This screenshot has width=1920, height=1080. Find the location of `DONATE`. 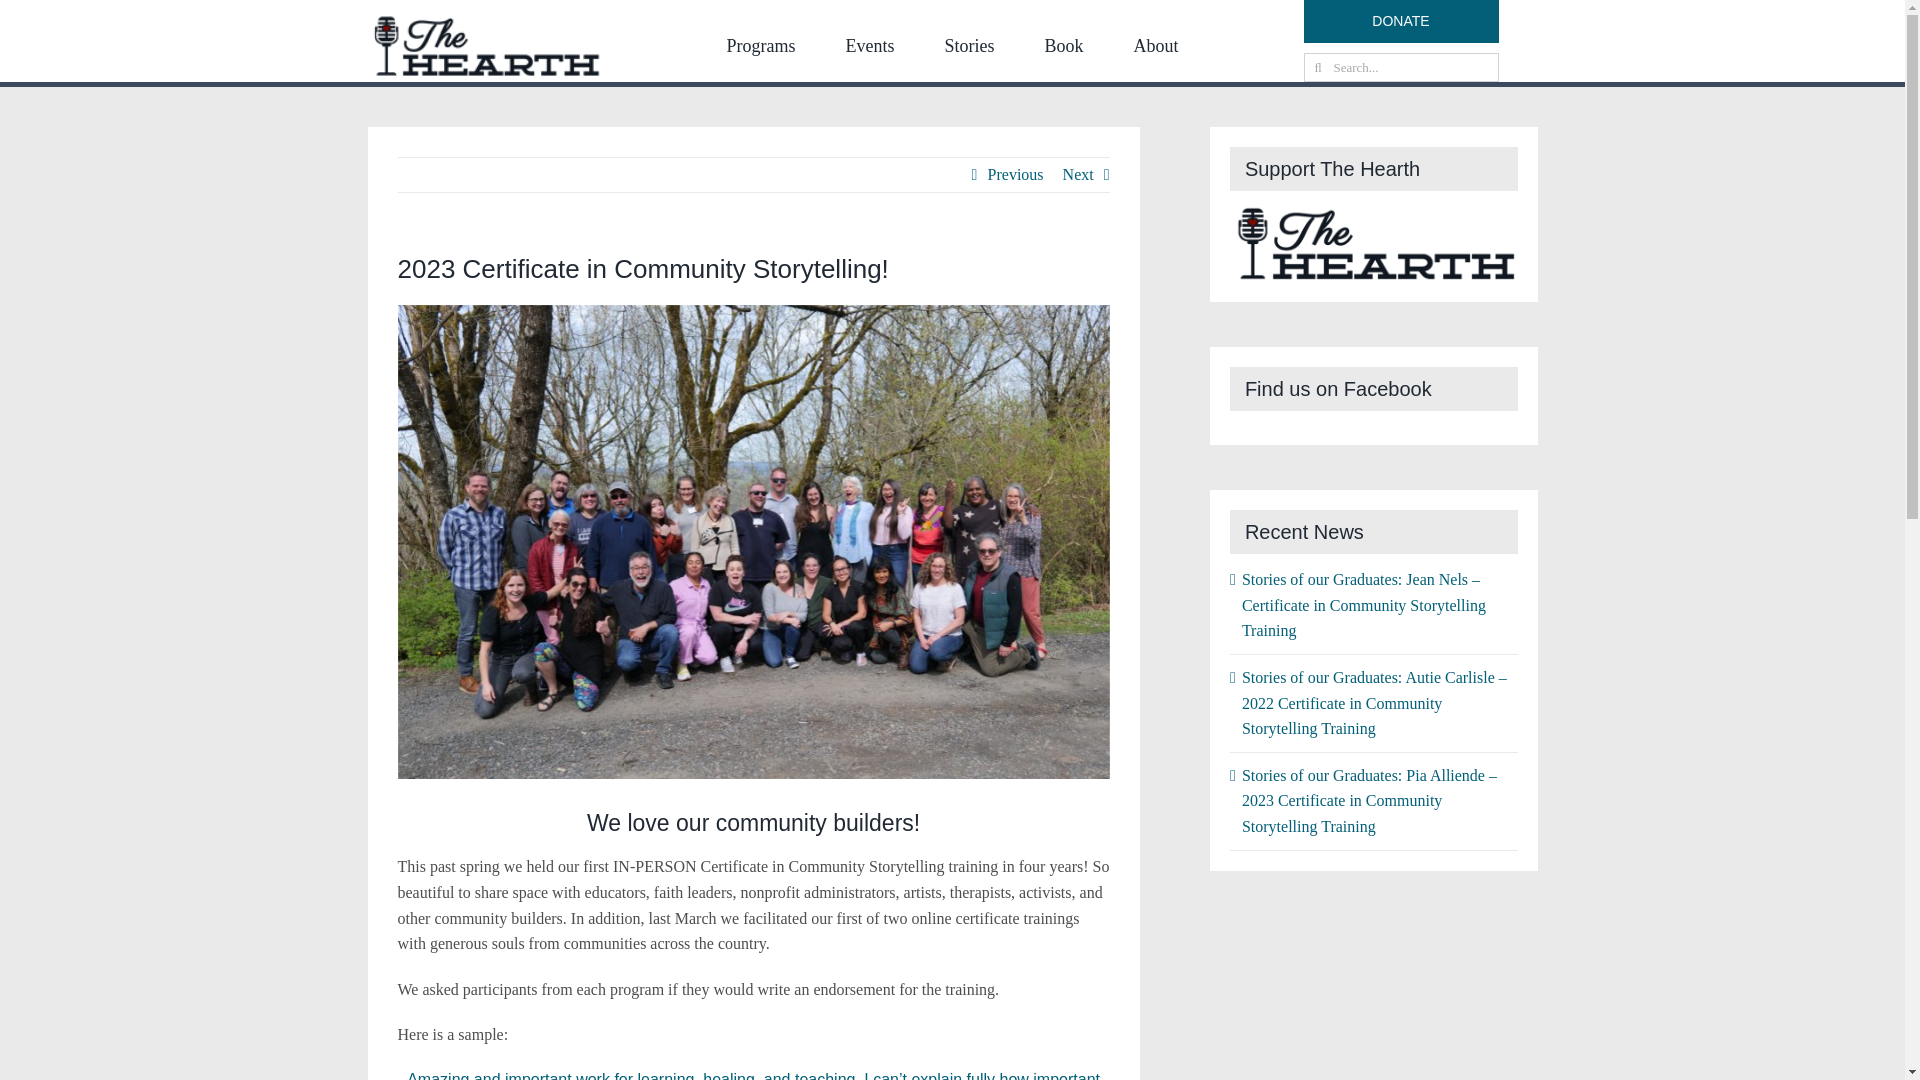

DONATE is located at coordinates (1401, 22).